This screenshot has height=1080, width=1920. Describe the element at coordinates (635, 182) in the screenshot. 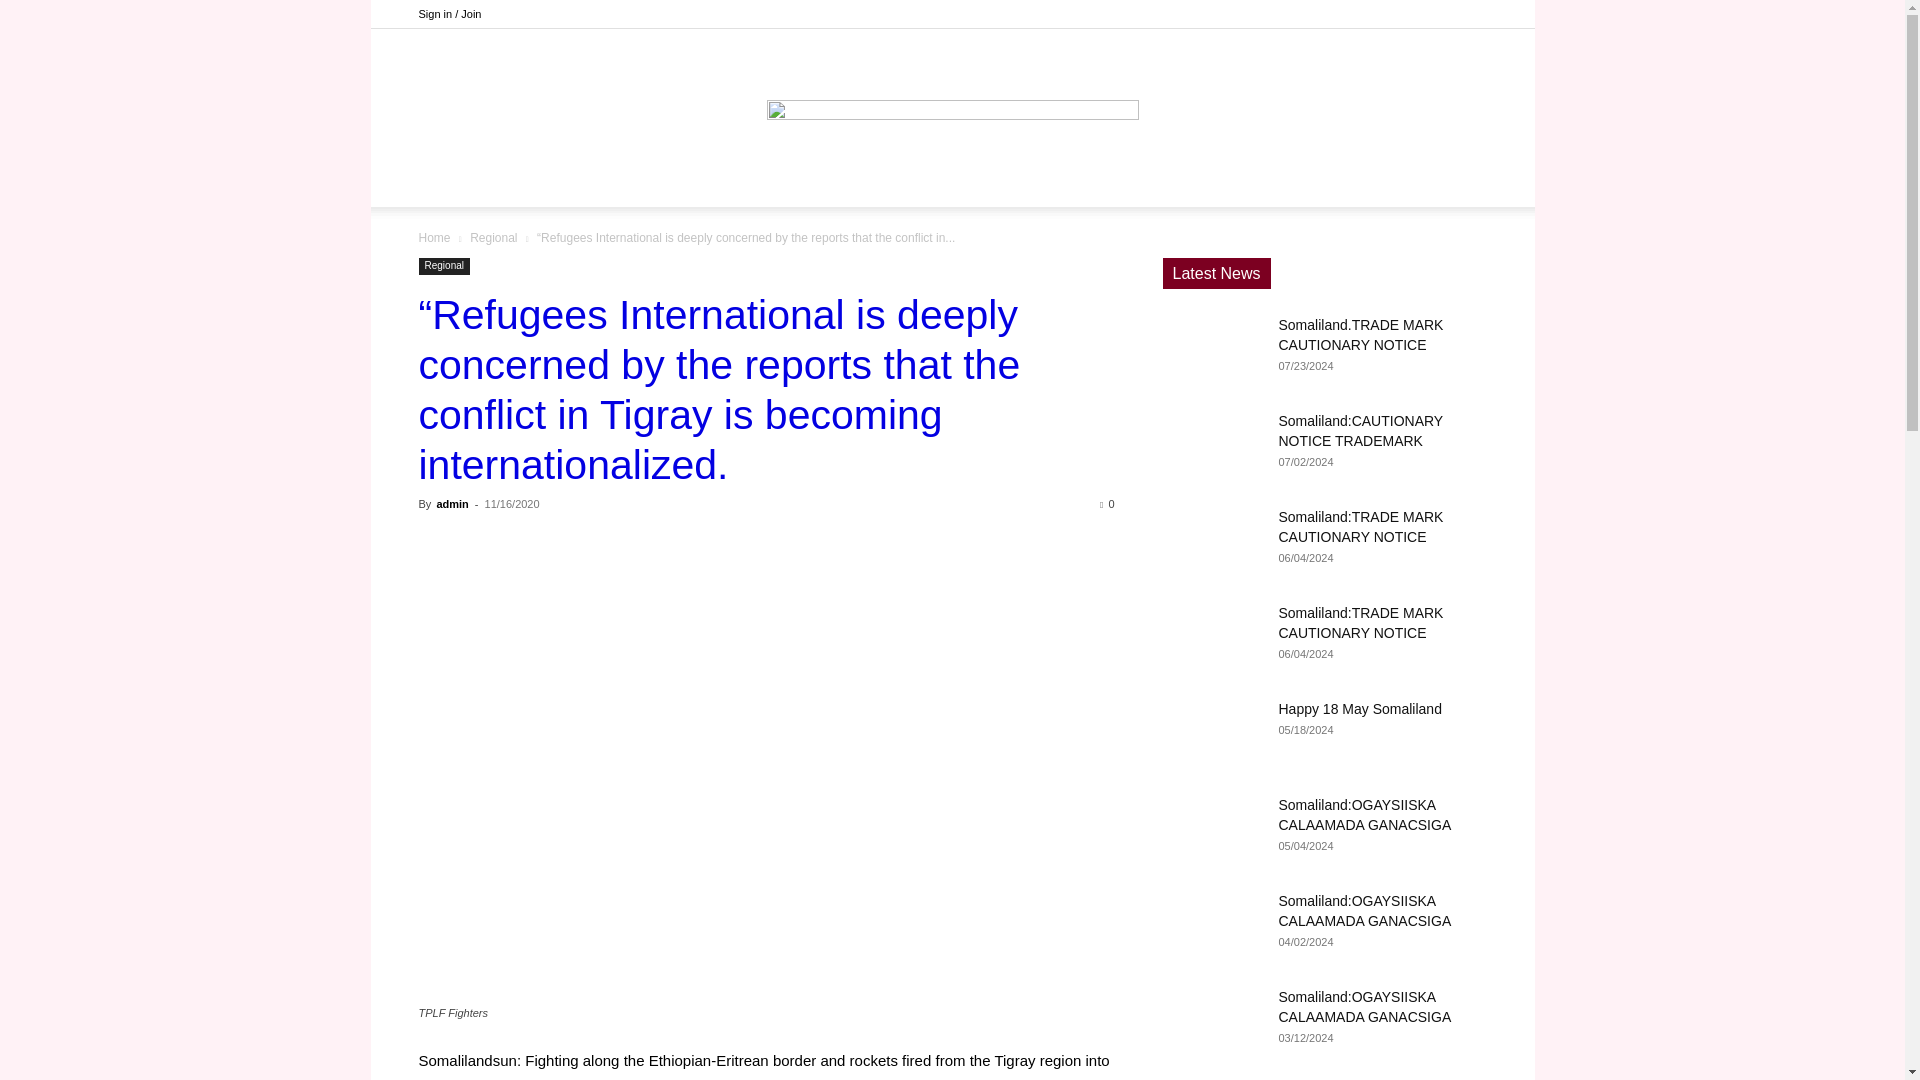

I see `HOME` at that location.